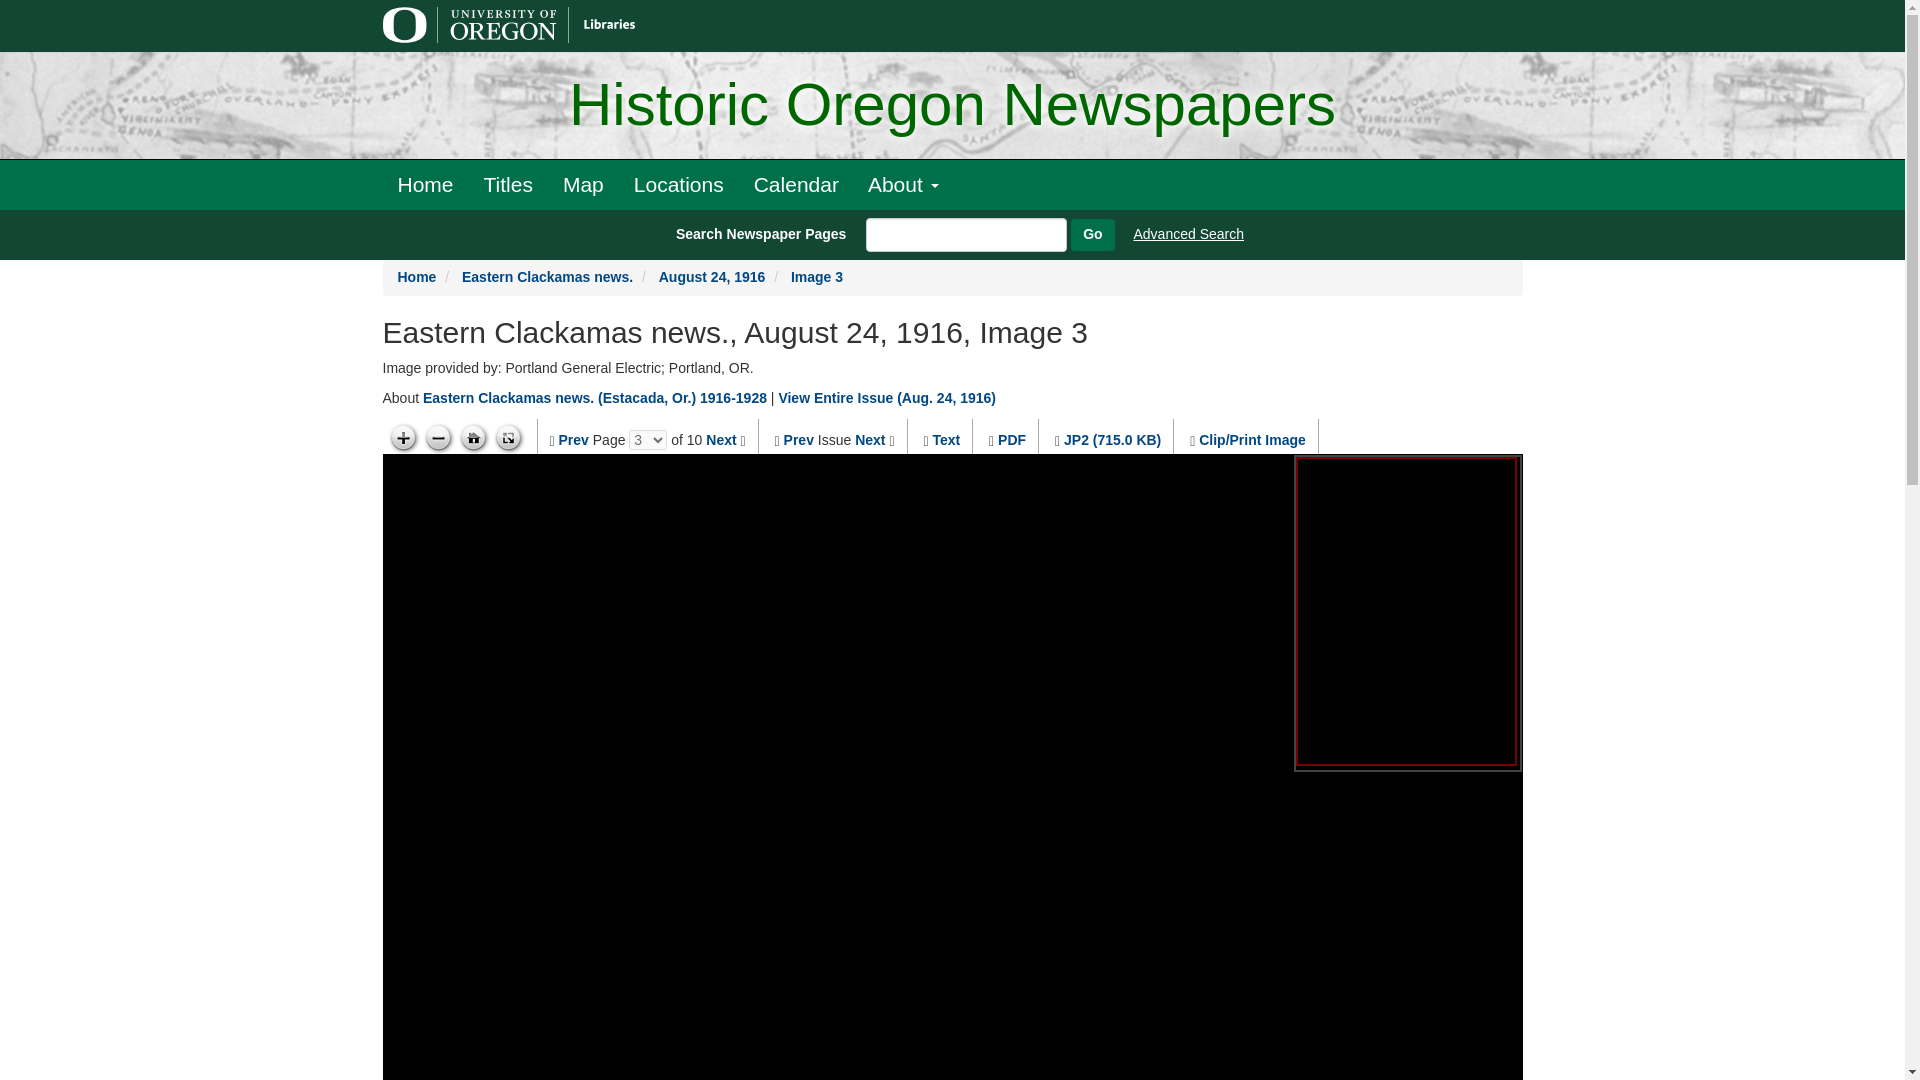 This screenshot has width=1920, height=1080. I want to click on Go home, so click(474, 438).